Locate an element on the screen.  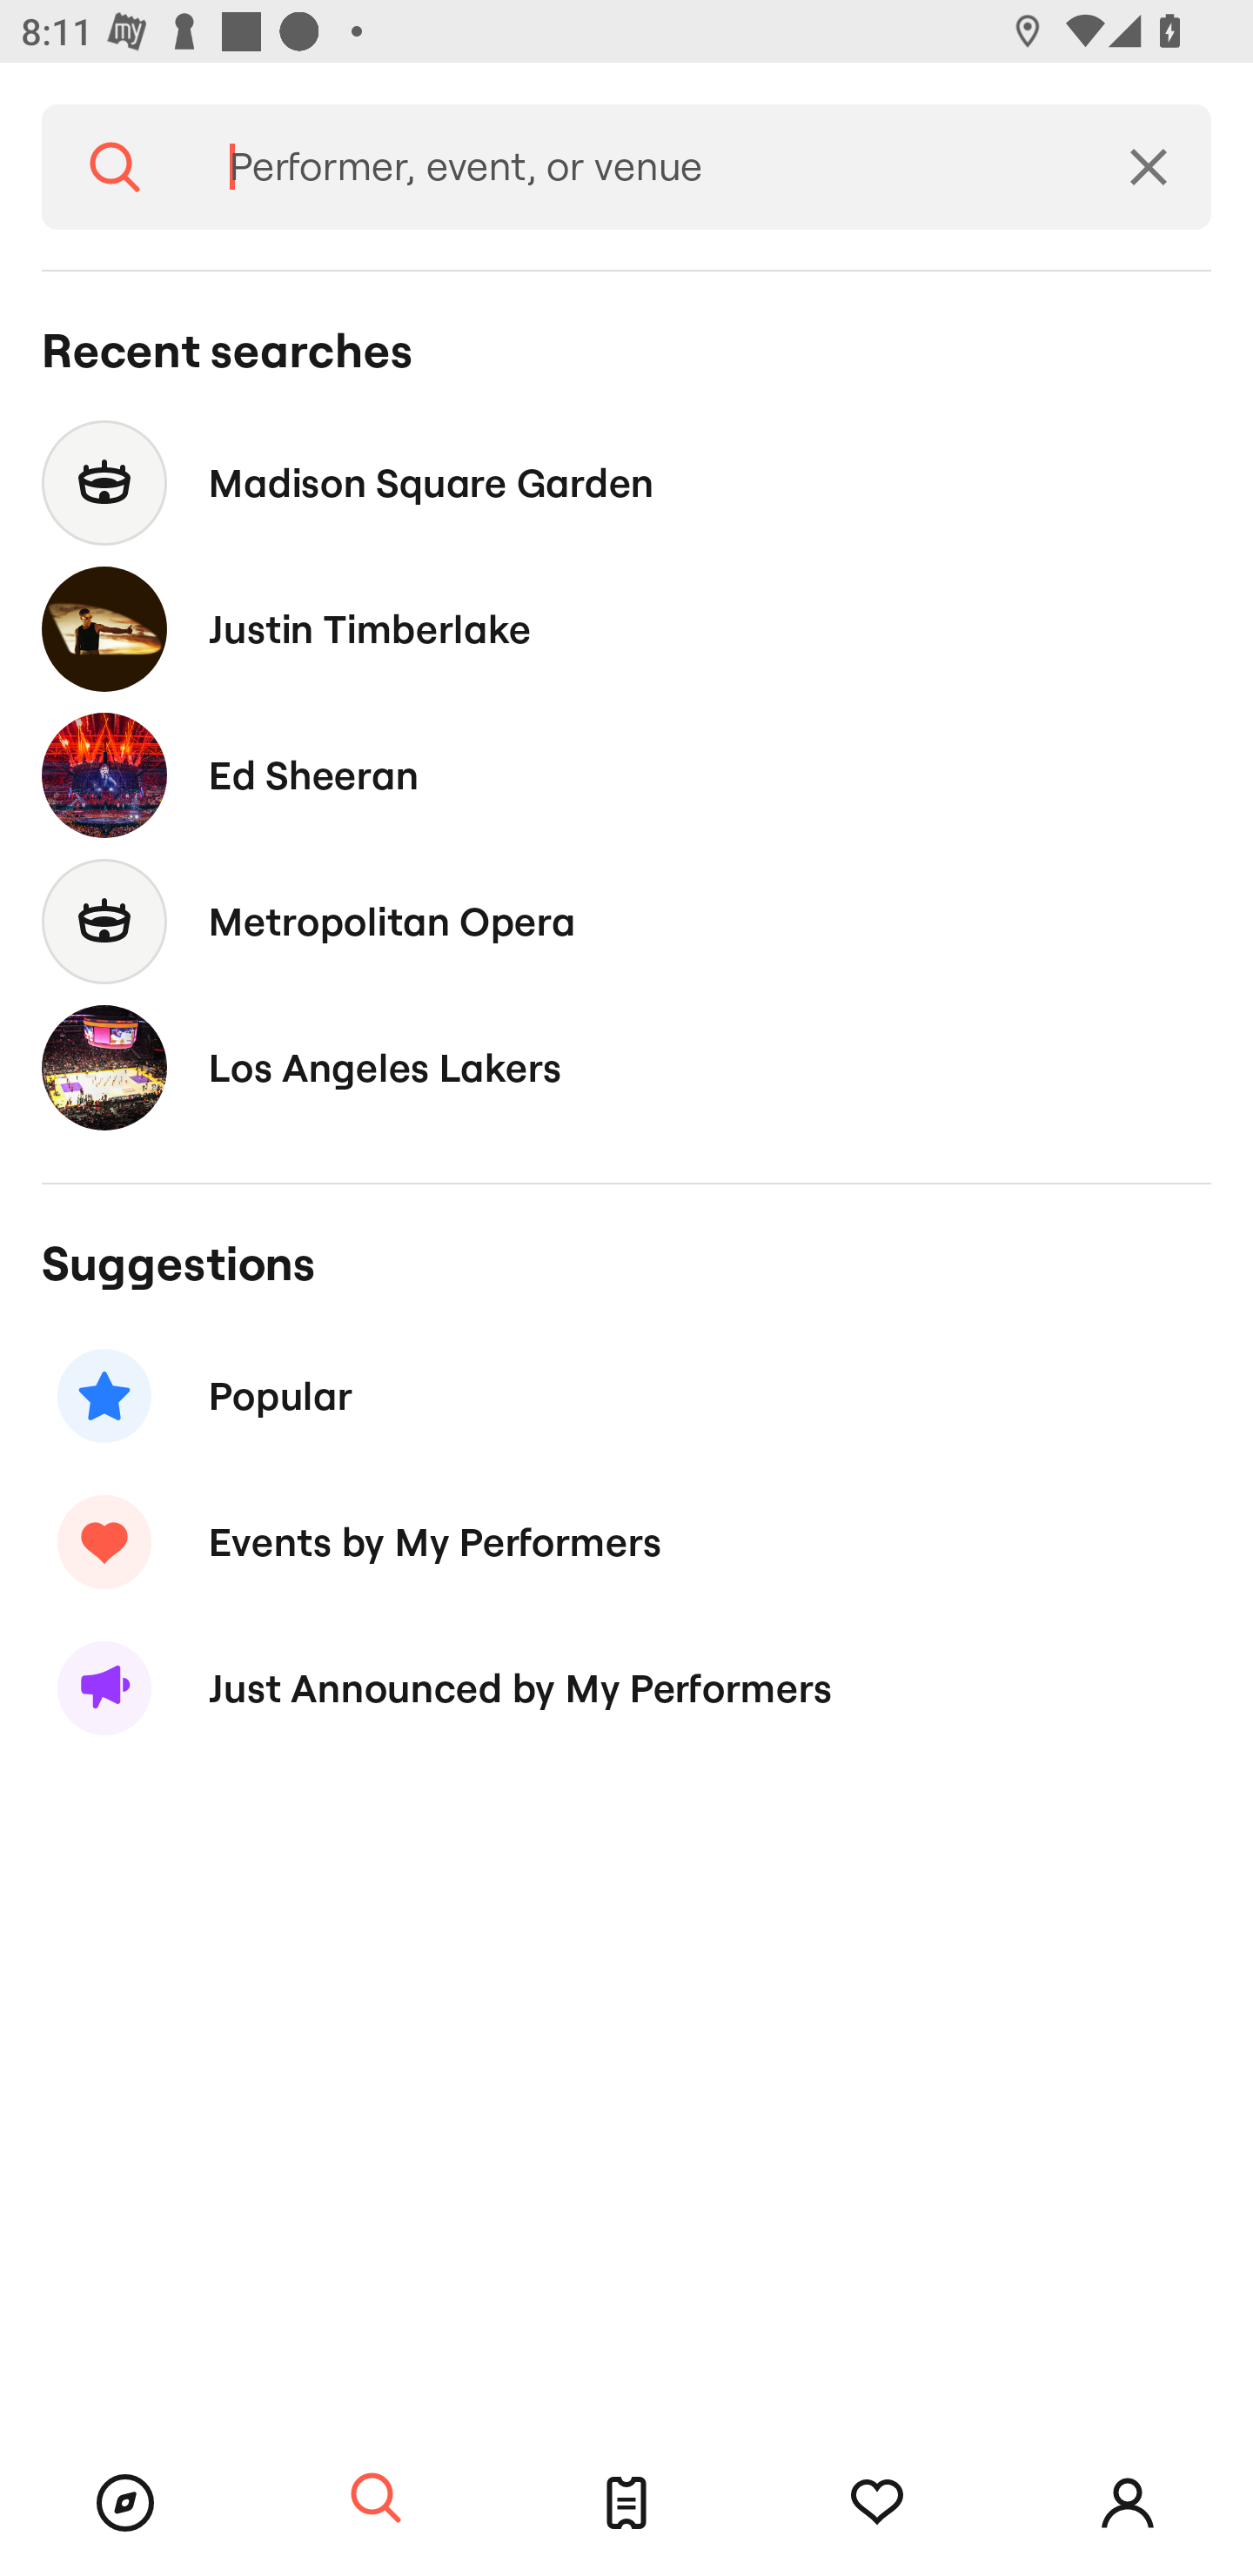
Clear is located at coordinates (1149, 167).